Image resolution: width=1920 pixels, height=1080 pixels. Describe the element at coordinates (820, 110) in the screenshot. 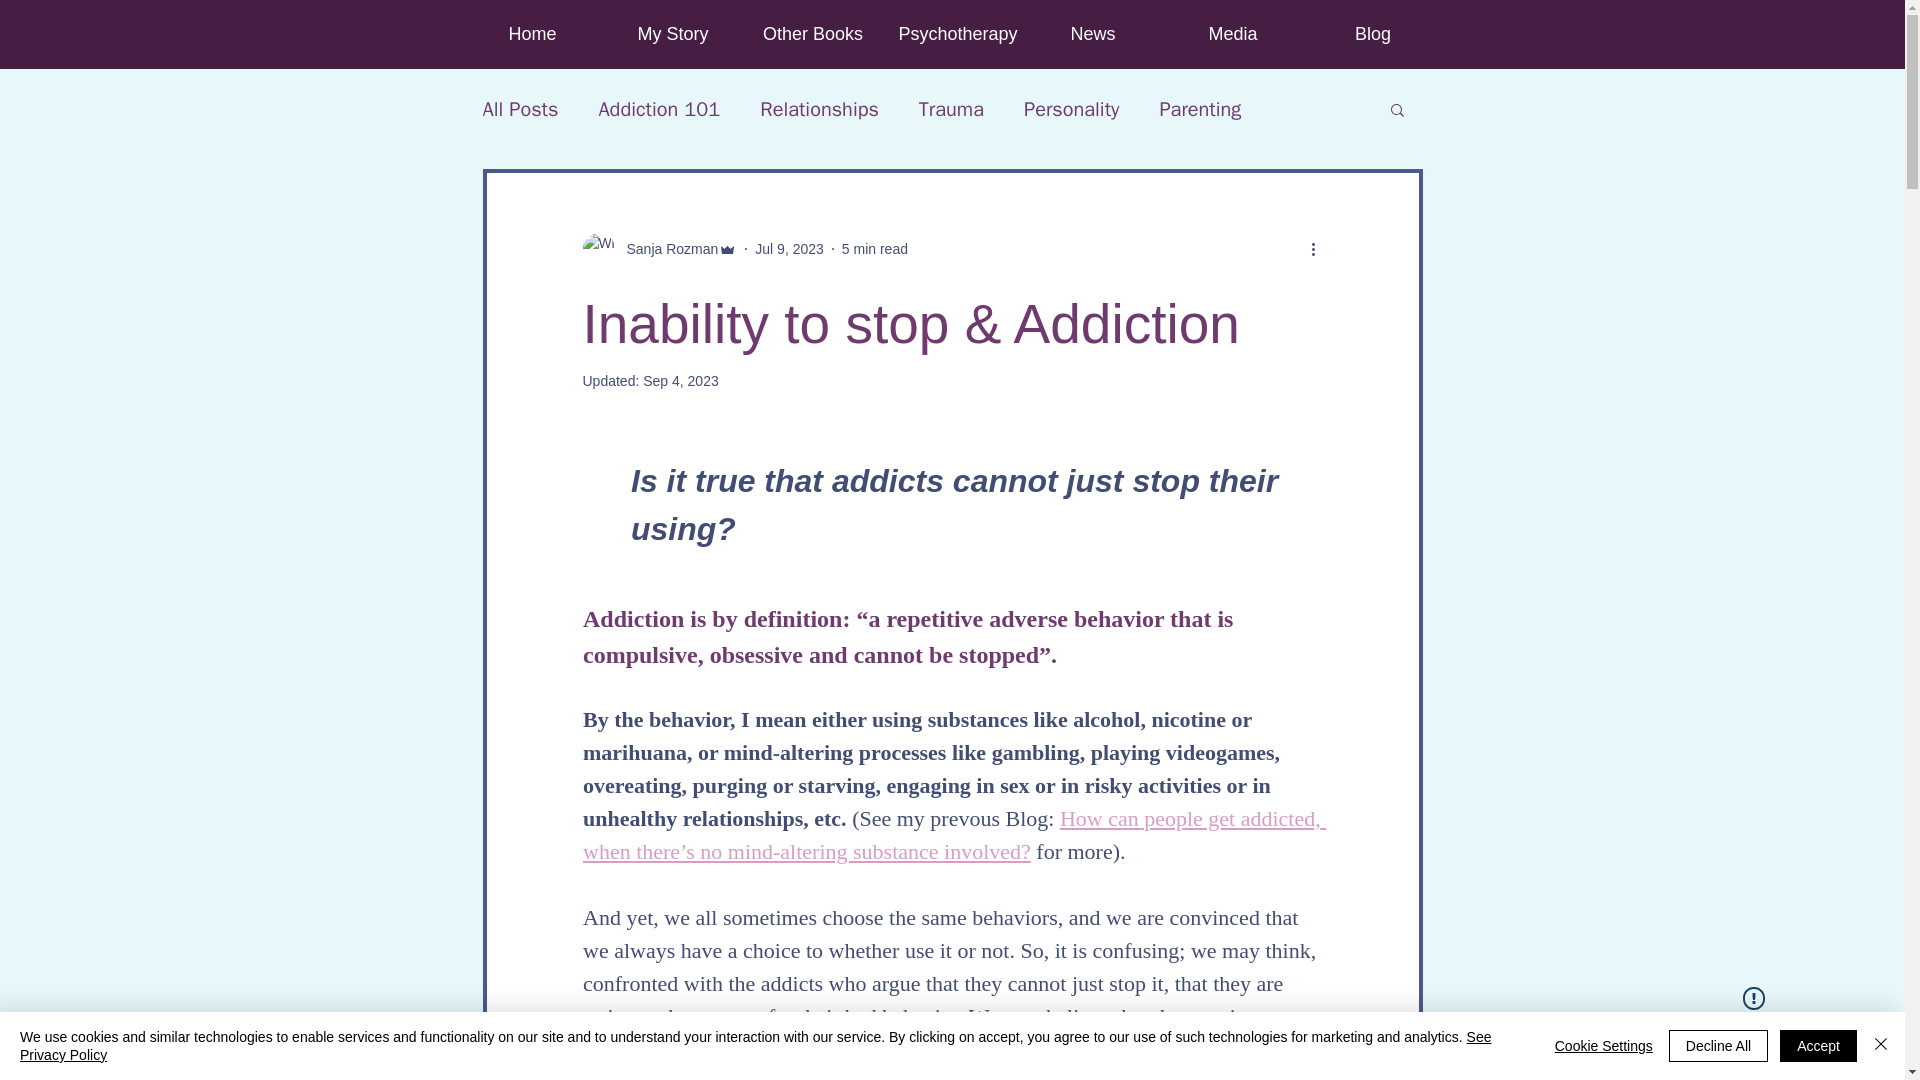

I see `Relationships` at that location.